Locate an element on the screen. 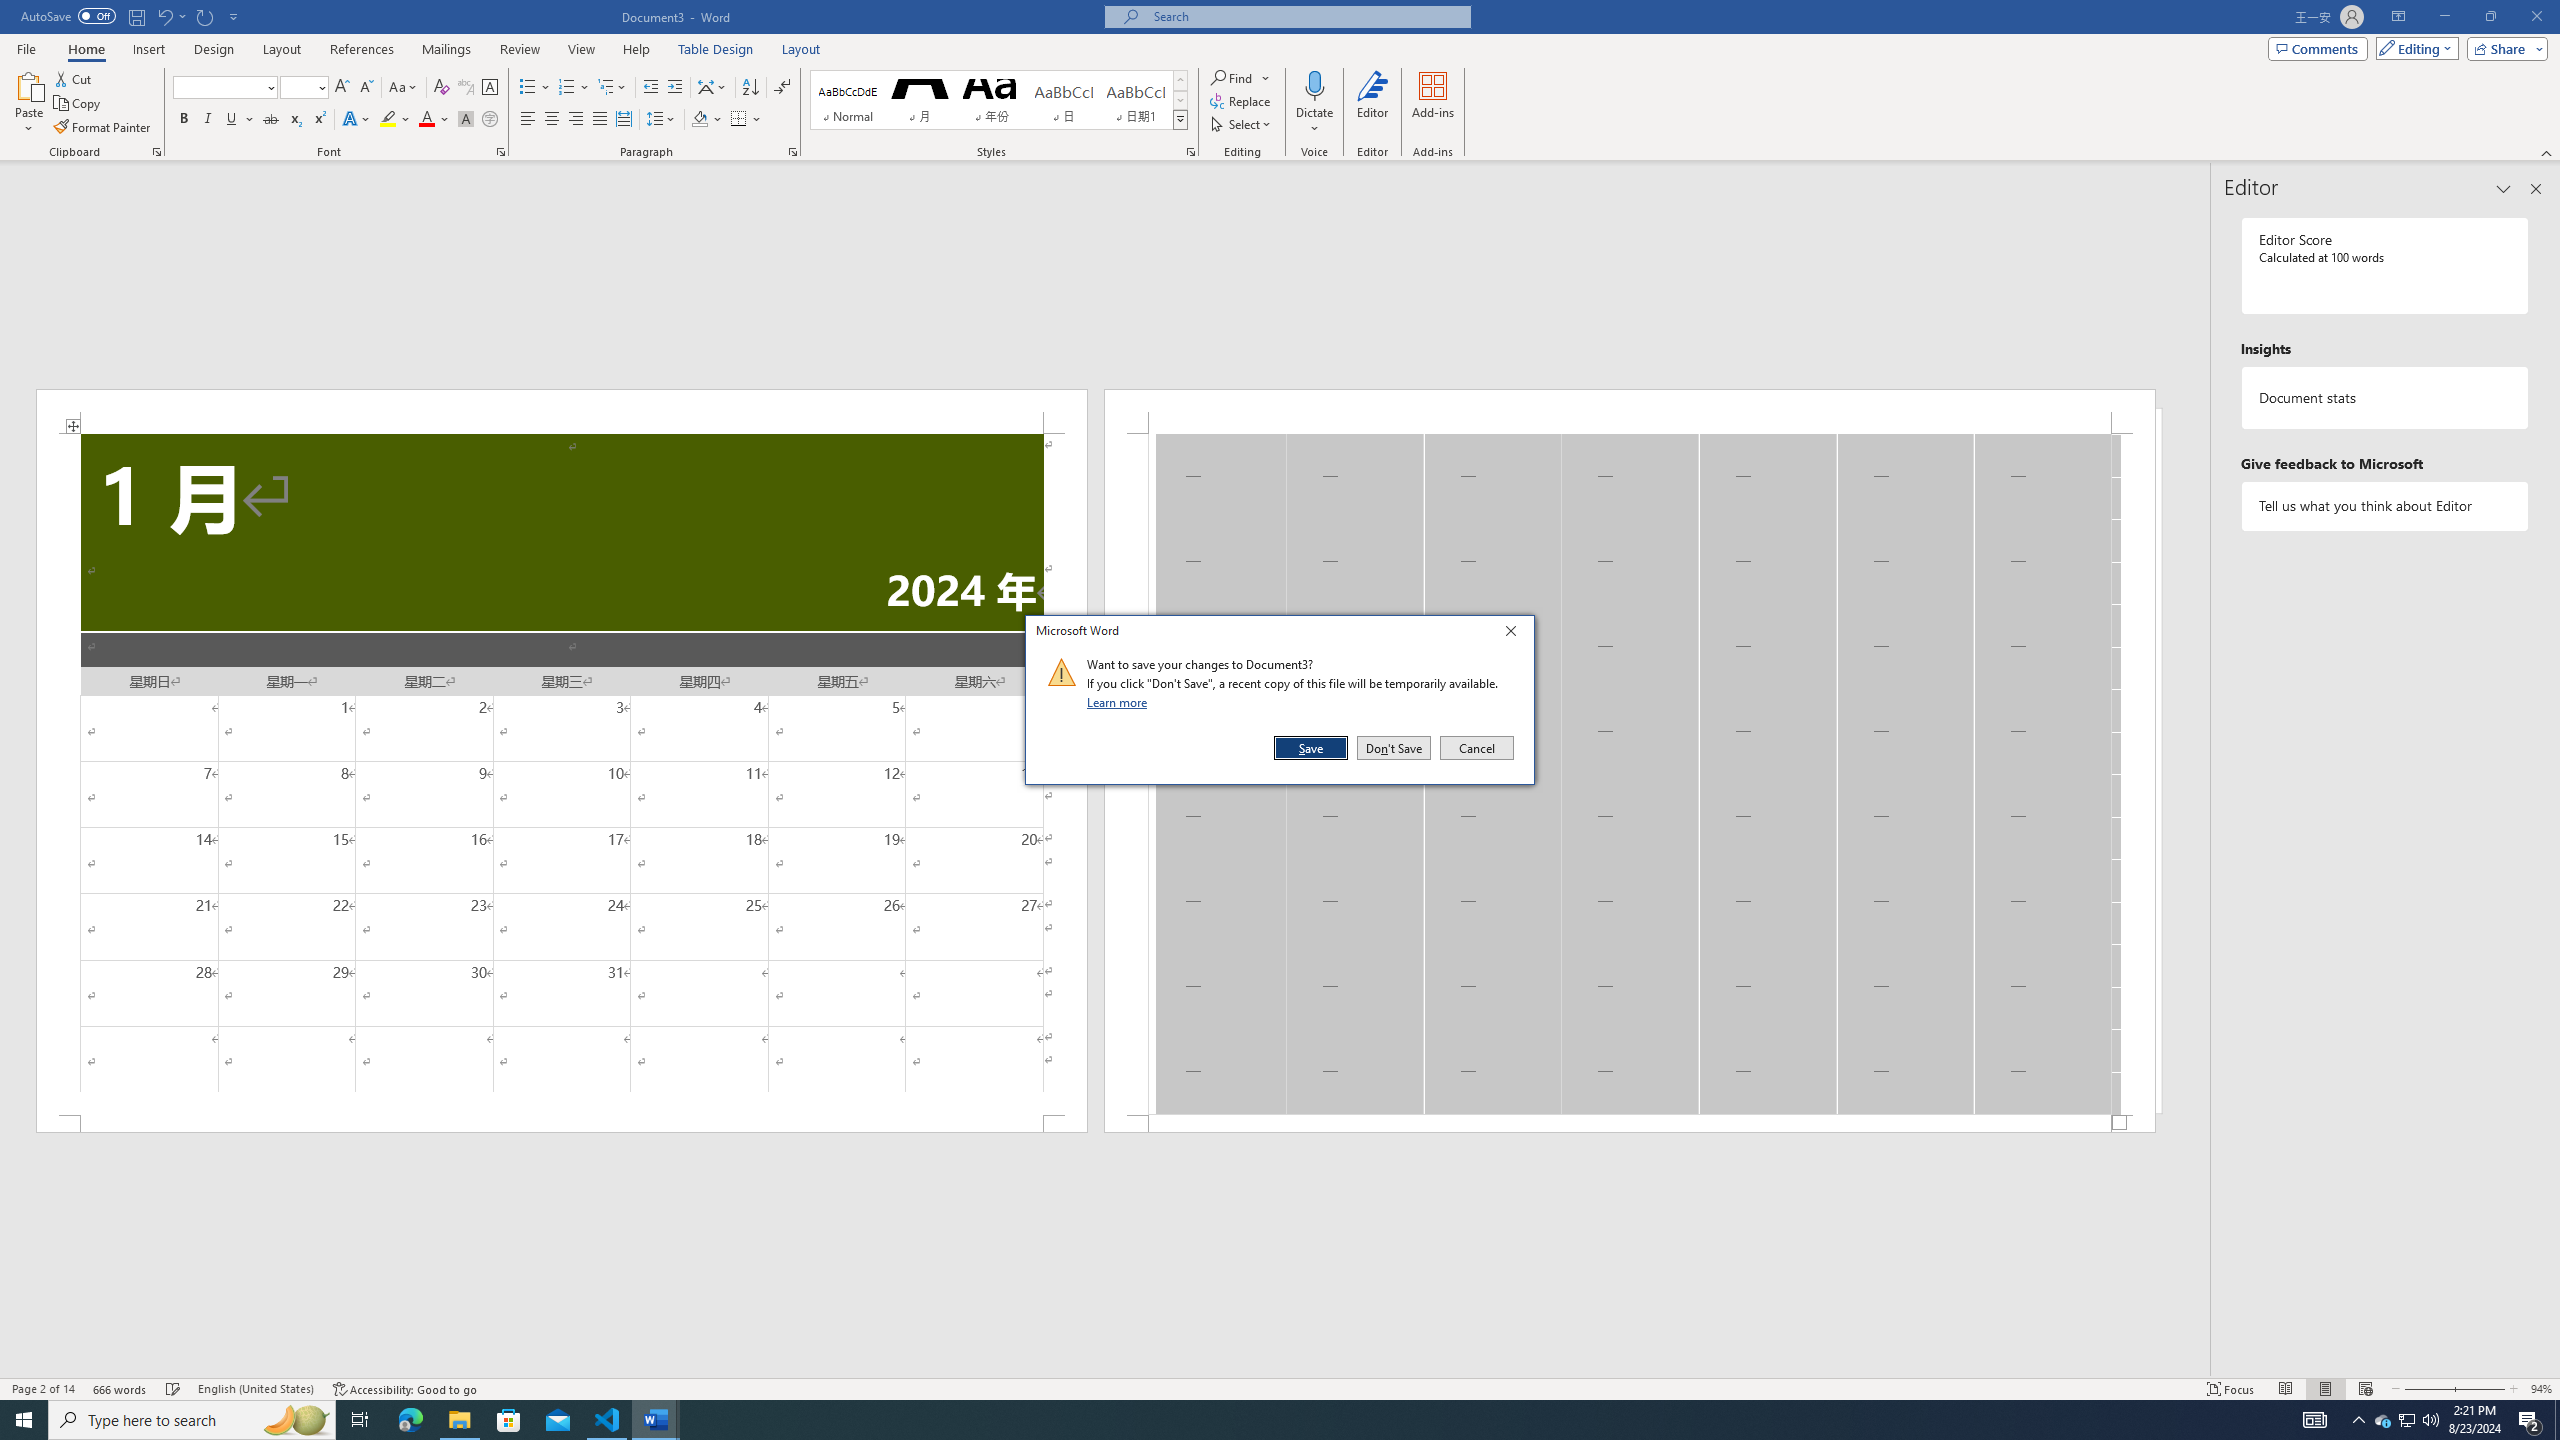  Class: MsoCommandBar is located at coordinates (2408, 1420).